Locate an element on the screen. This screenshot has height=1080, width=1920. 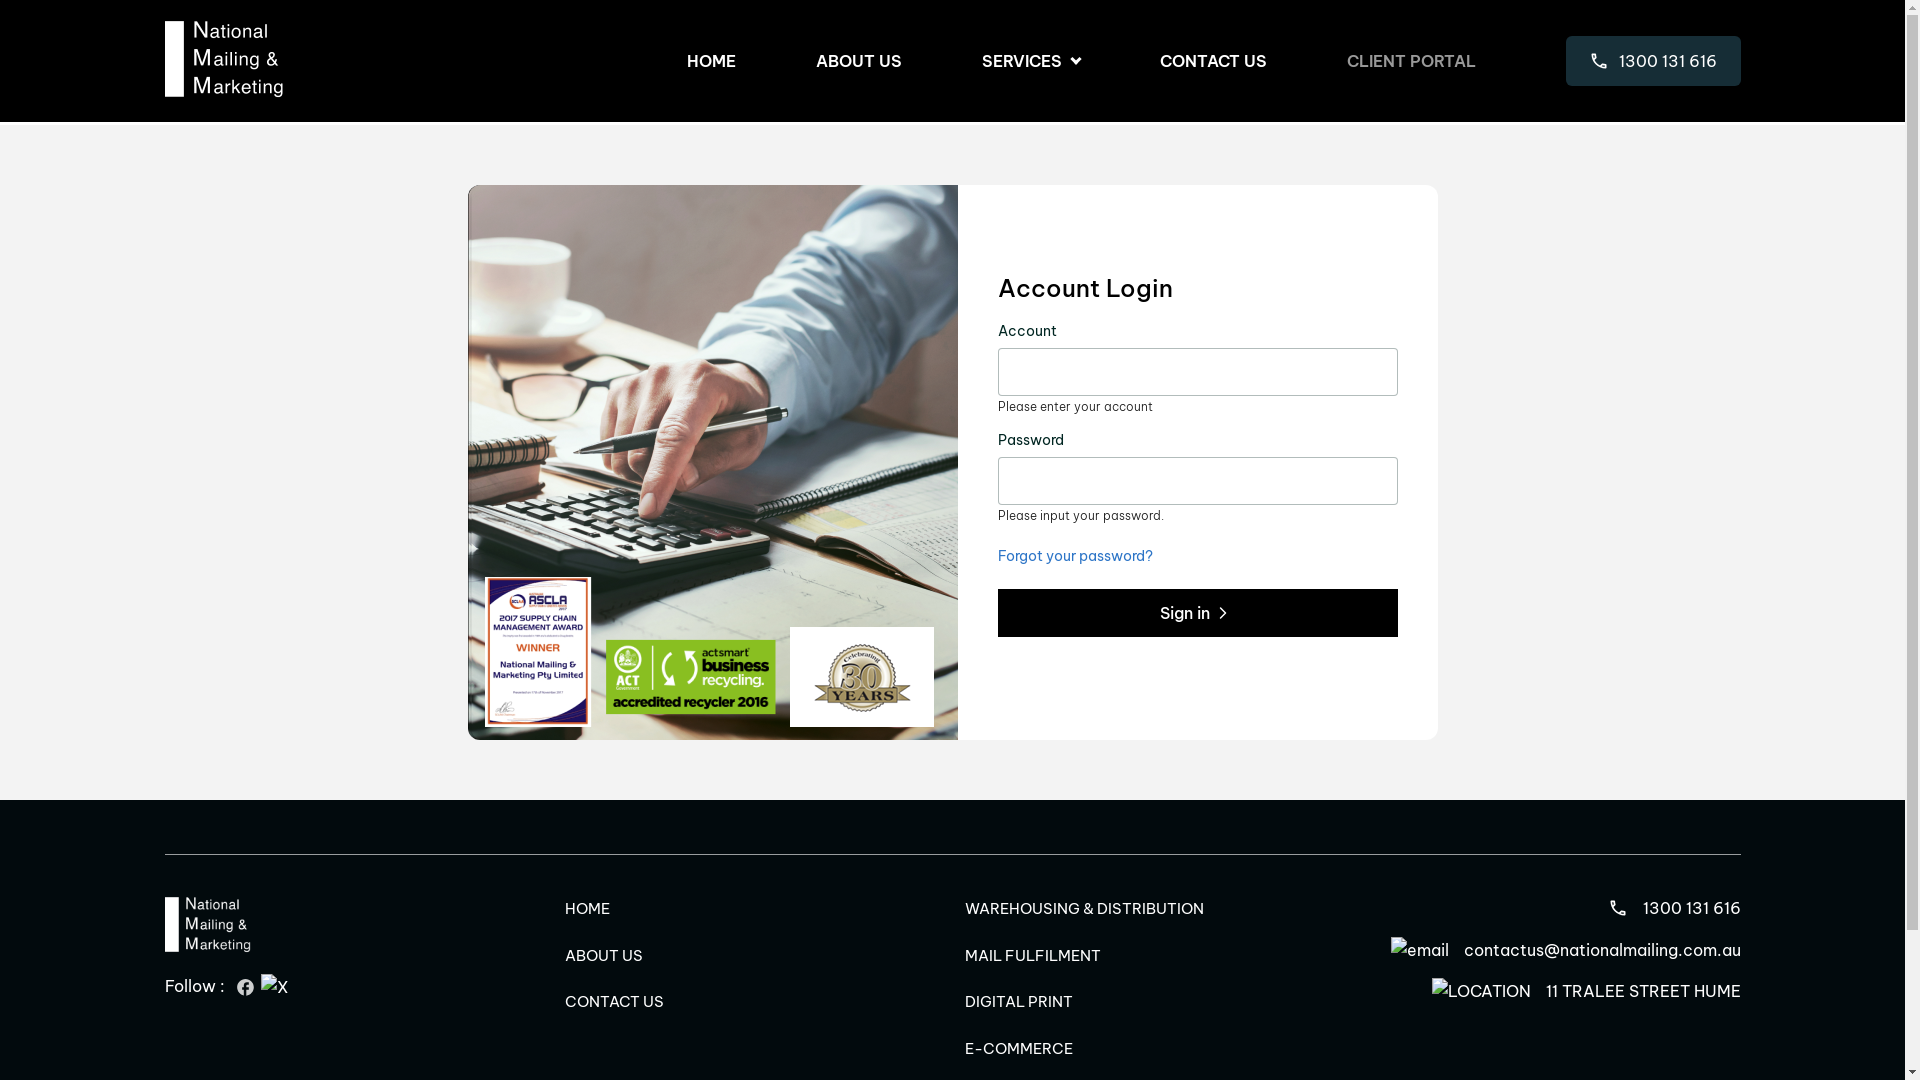
CONTACT US is located at coordinates (1214, 61).